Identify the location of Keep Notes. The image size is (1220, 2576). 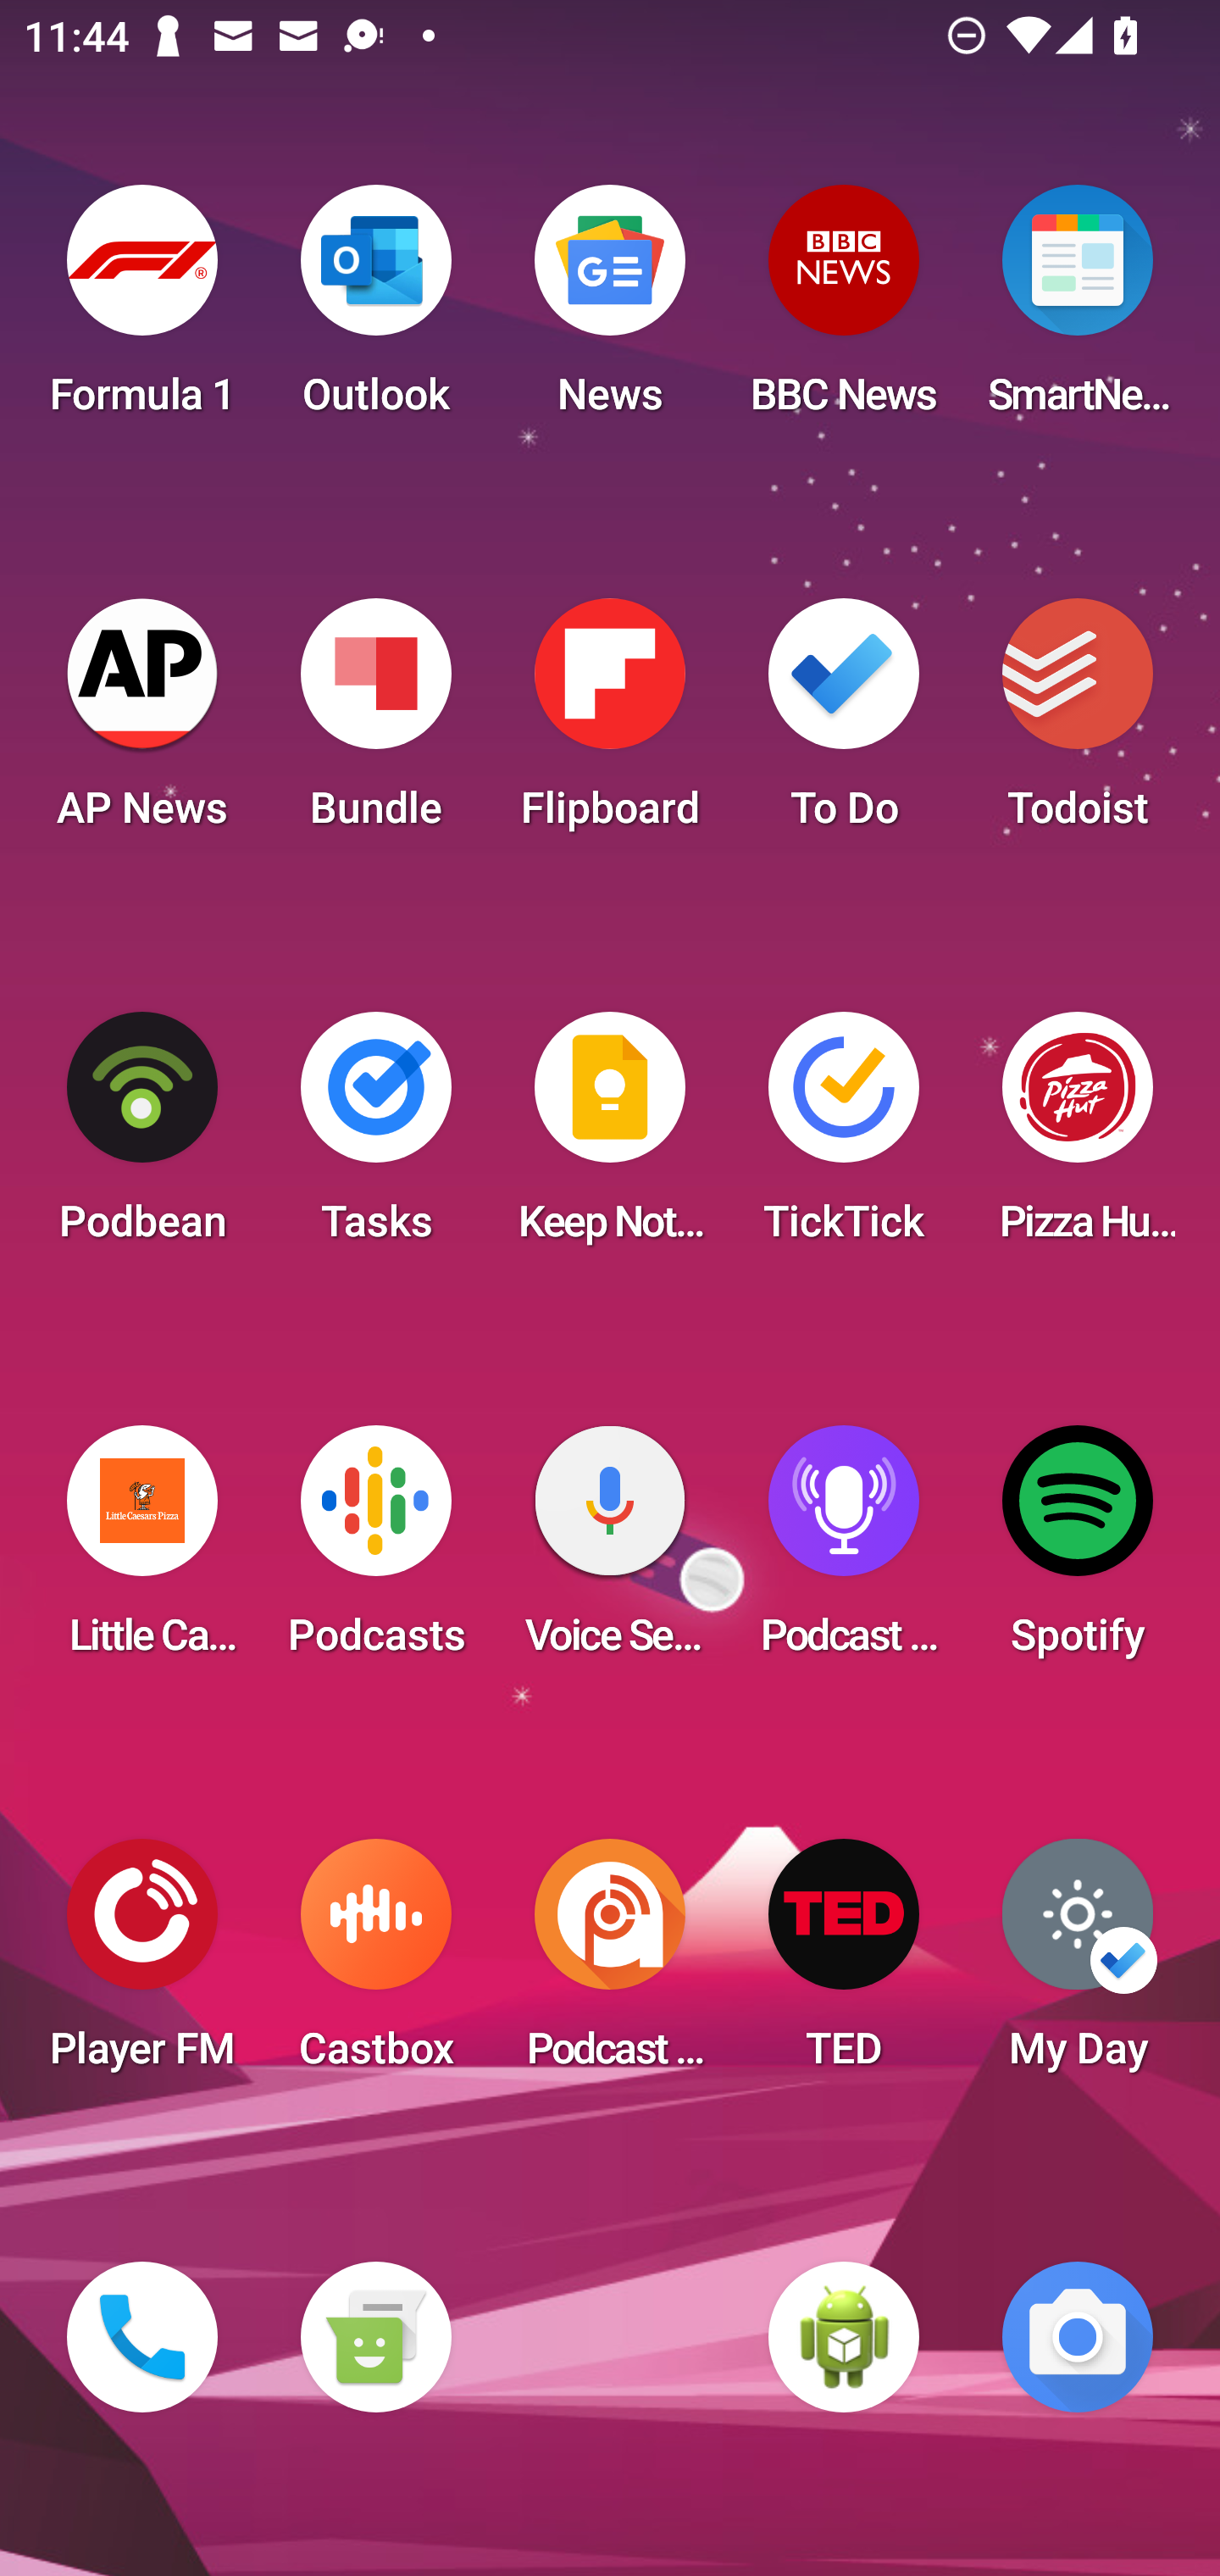
(610, 1137).